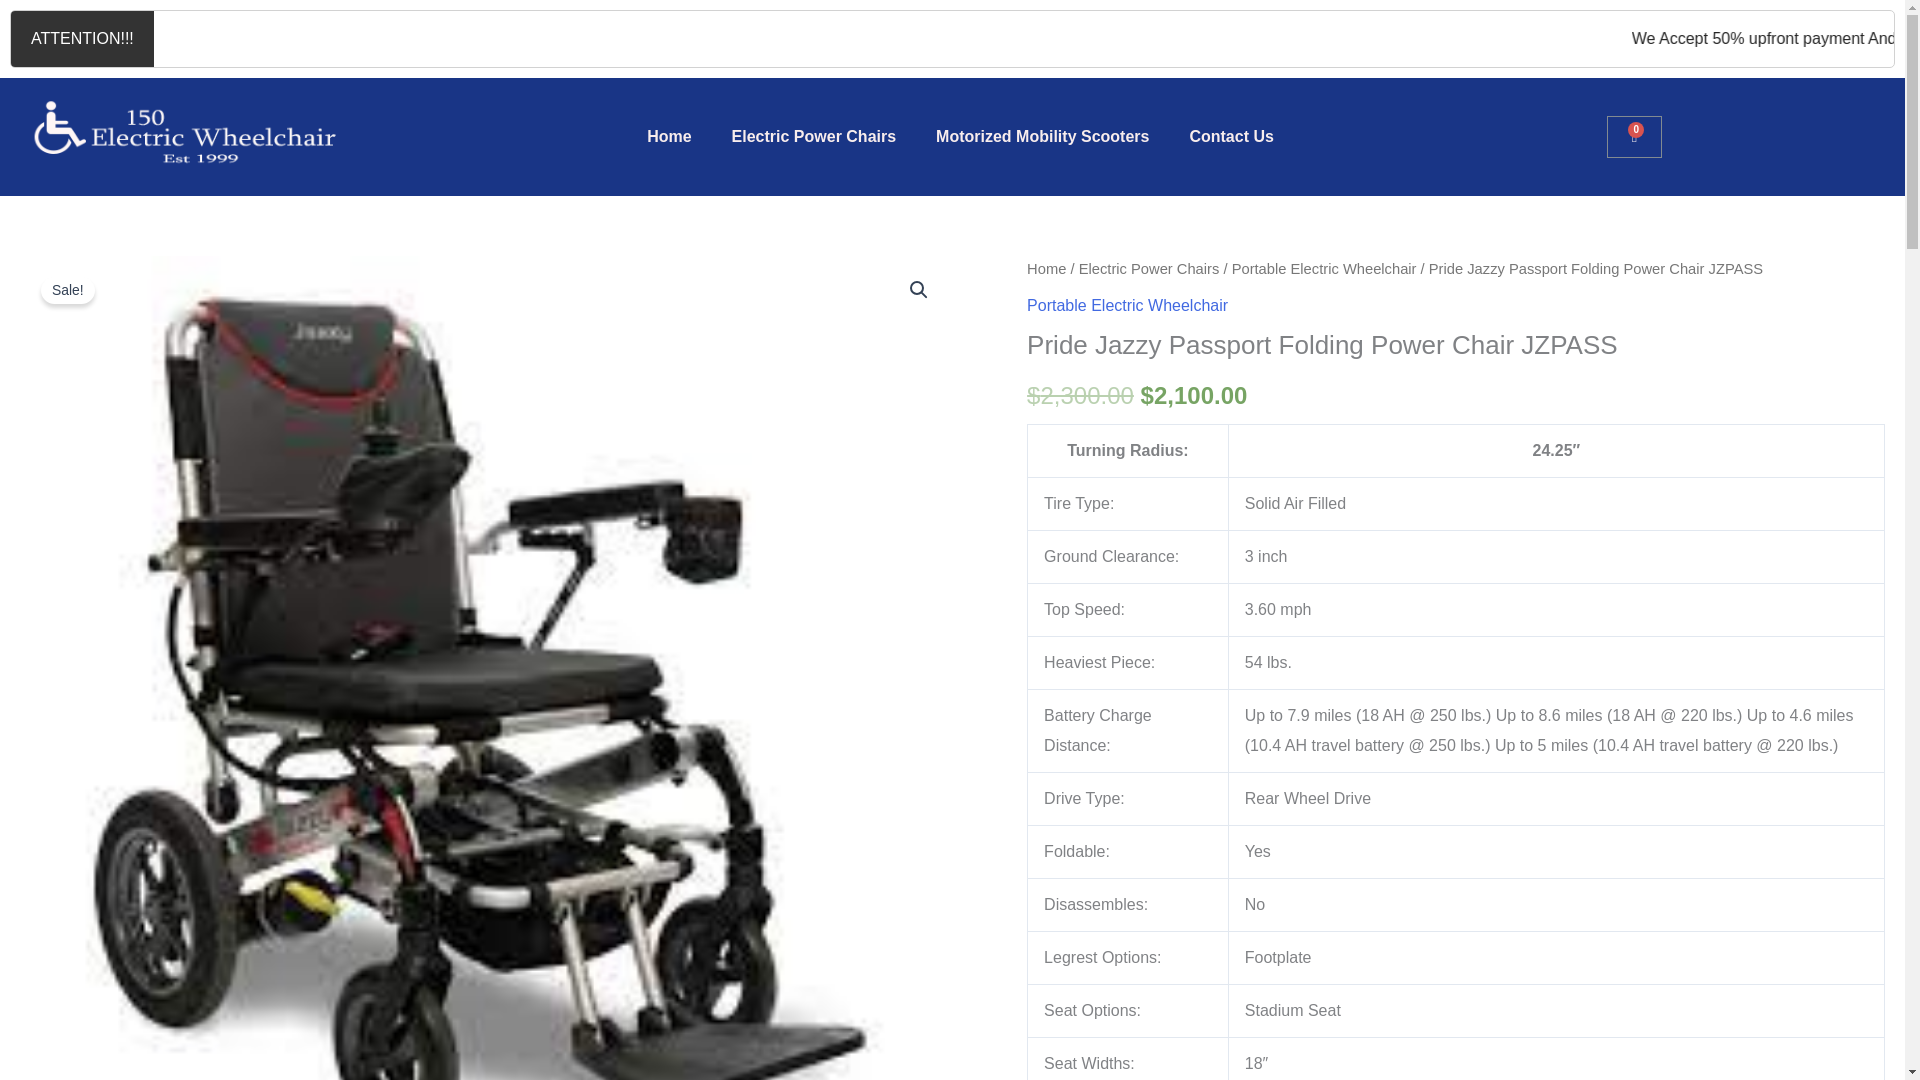 The height and width of the screenshot is (1080, 1920). Describe the element at coordinates (668, 136) in the screenshot. I see `Home` at that location.